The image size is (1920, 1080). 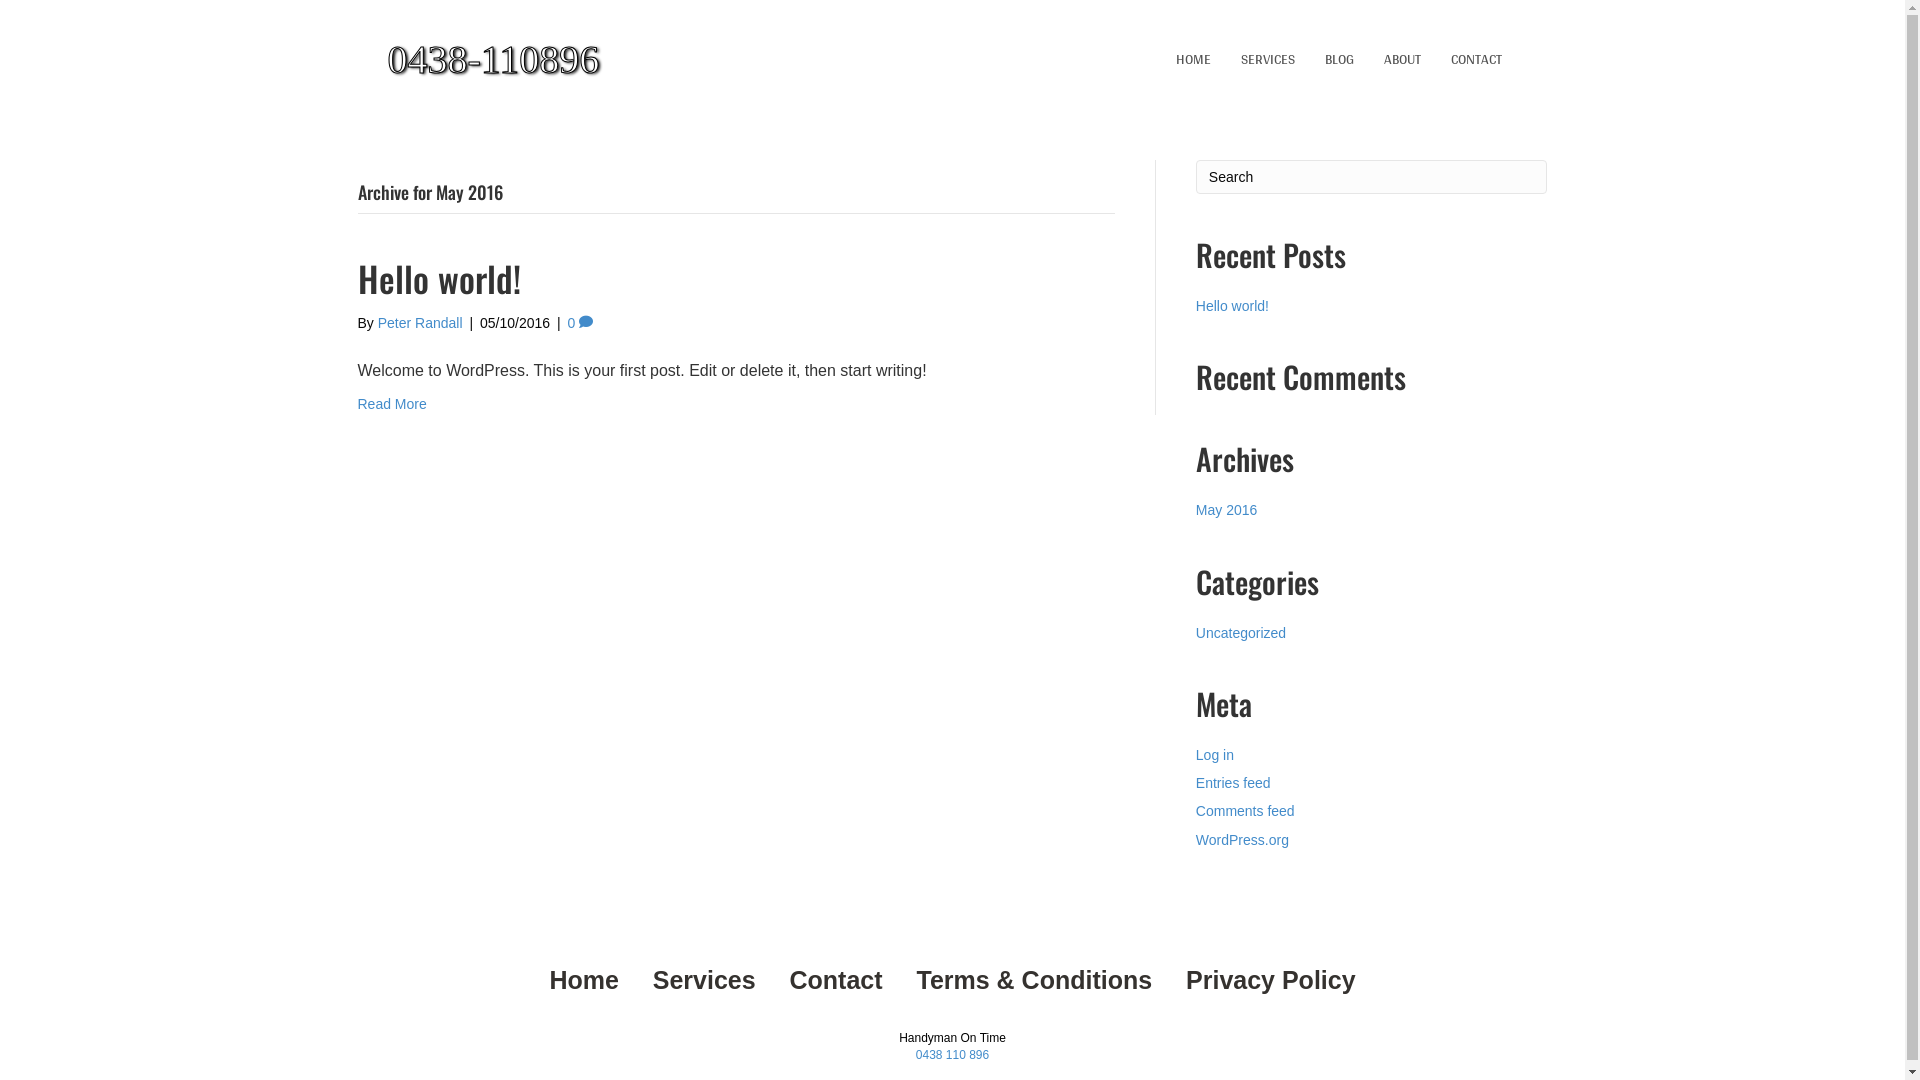 I want to click on 0438-110896, so click(x=569, y=60).